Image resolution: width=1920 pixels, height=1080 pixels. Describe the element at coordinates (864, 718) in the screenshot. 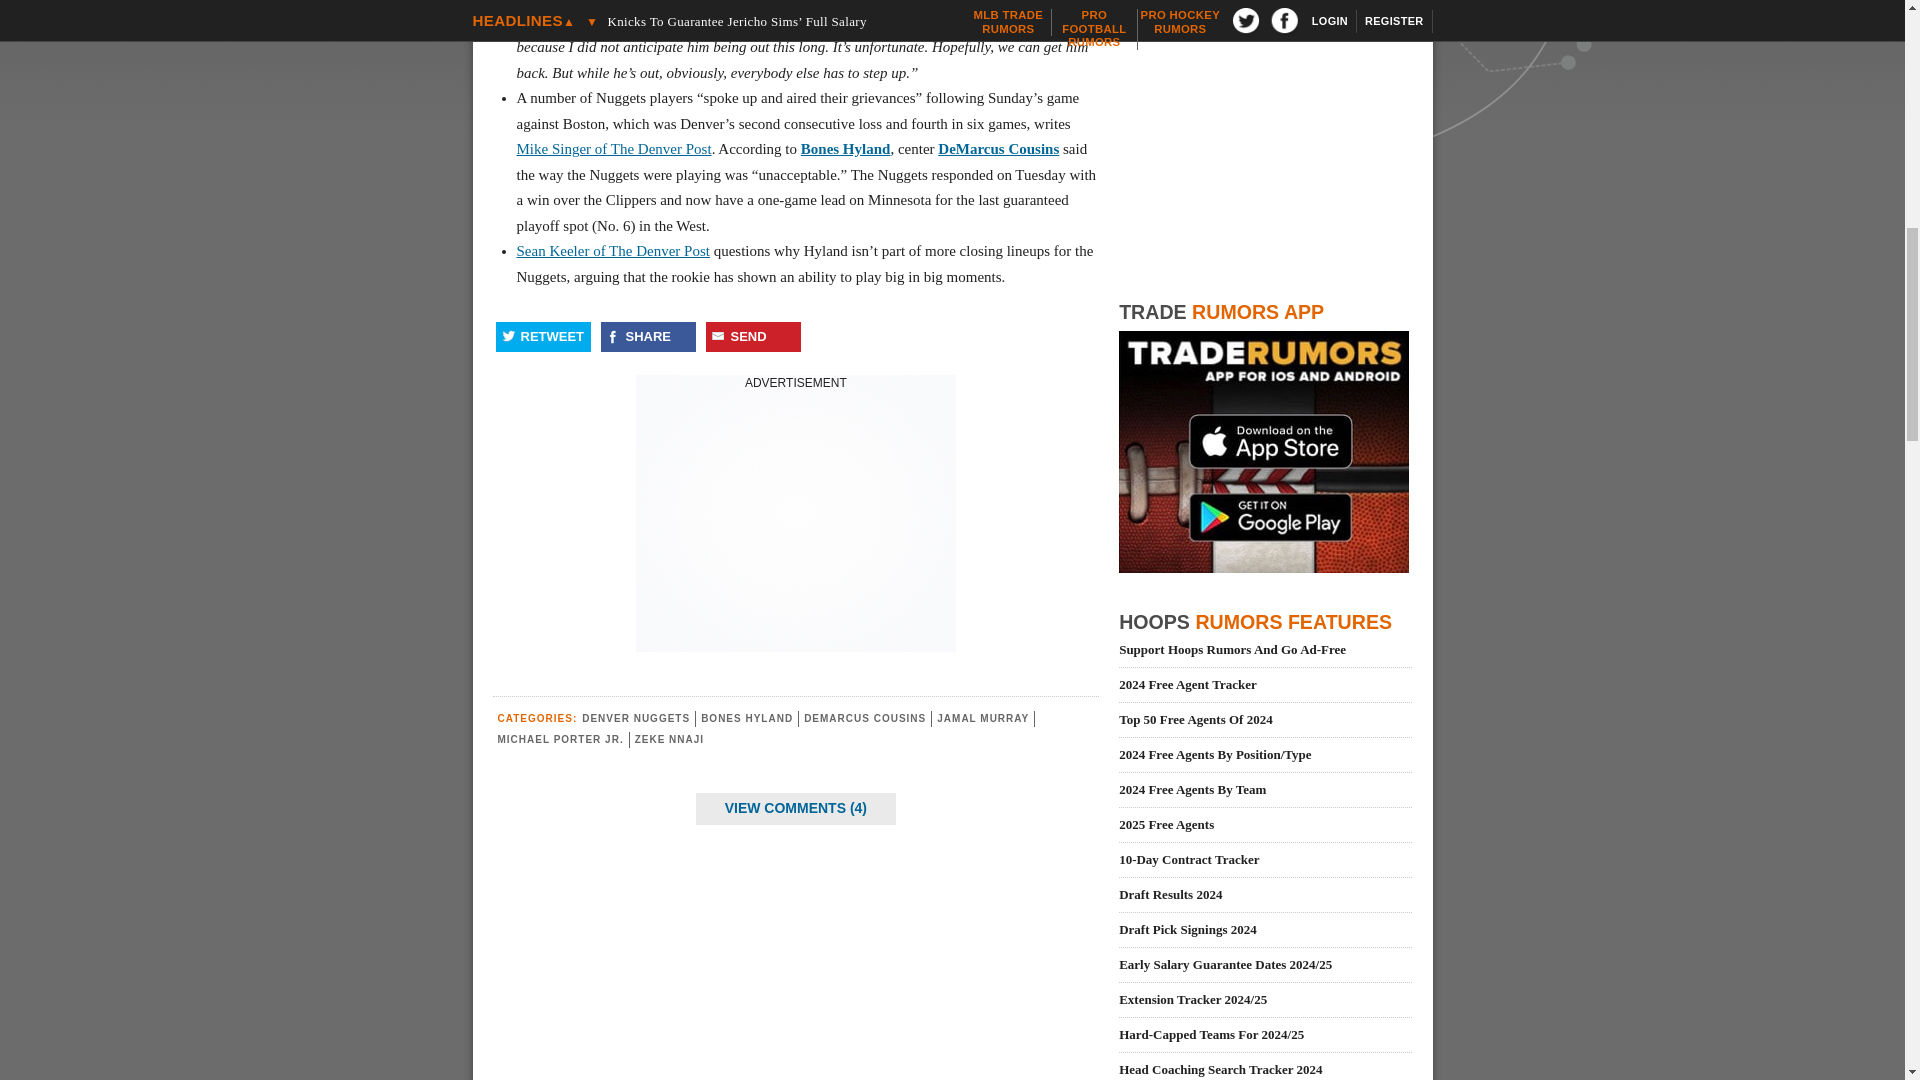

I see `View all posts in DeMarcus Cousins` at that location.